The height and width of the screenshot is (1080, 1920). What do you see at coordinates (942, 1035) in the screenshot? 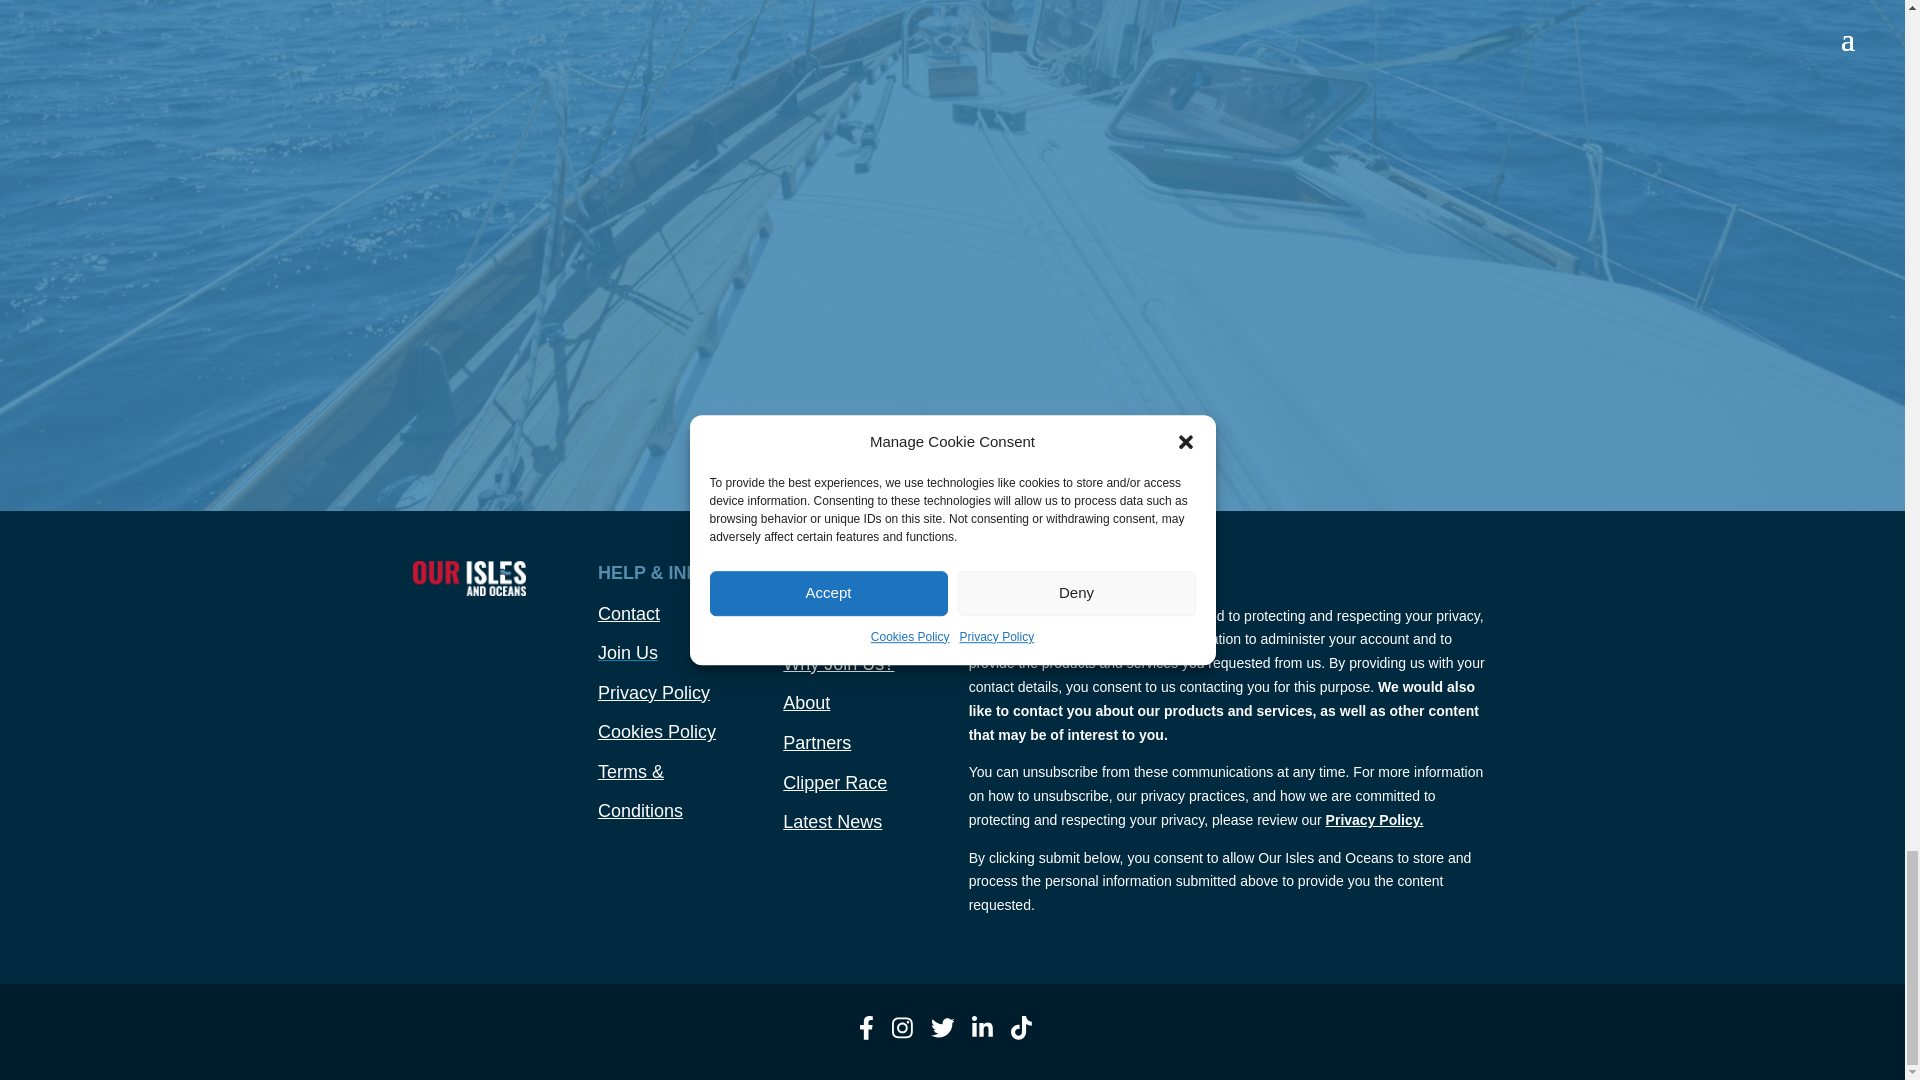
I see `Follow us on Twitter` at bounding box center [942, 1035].